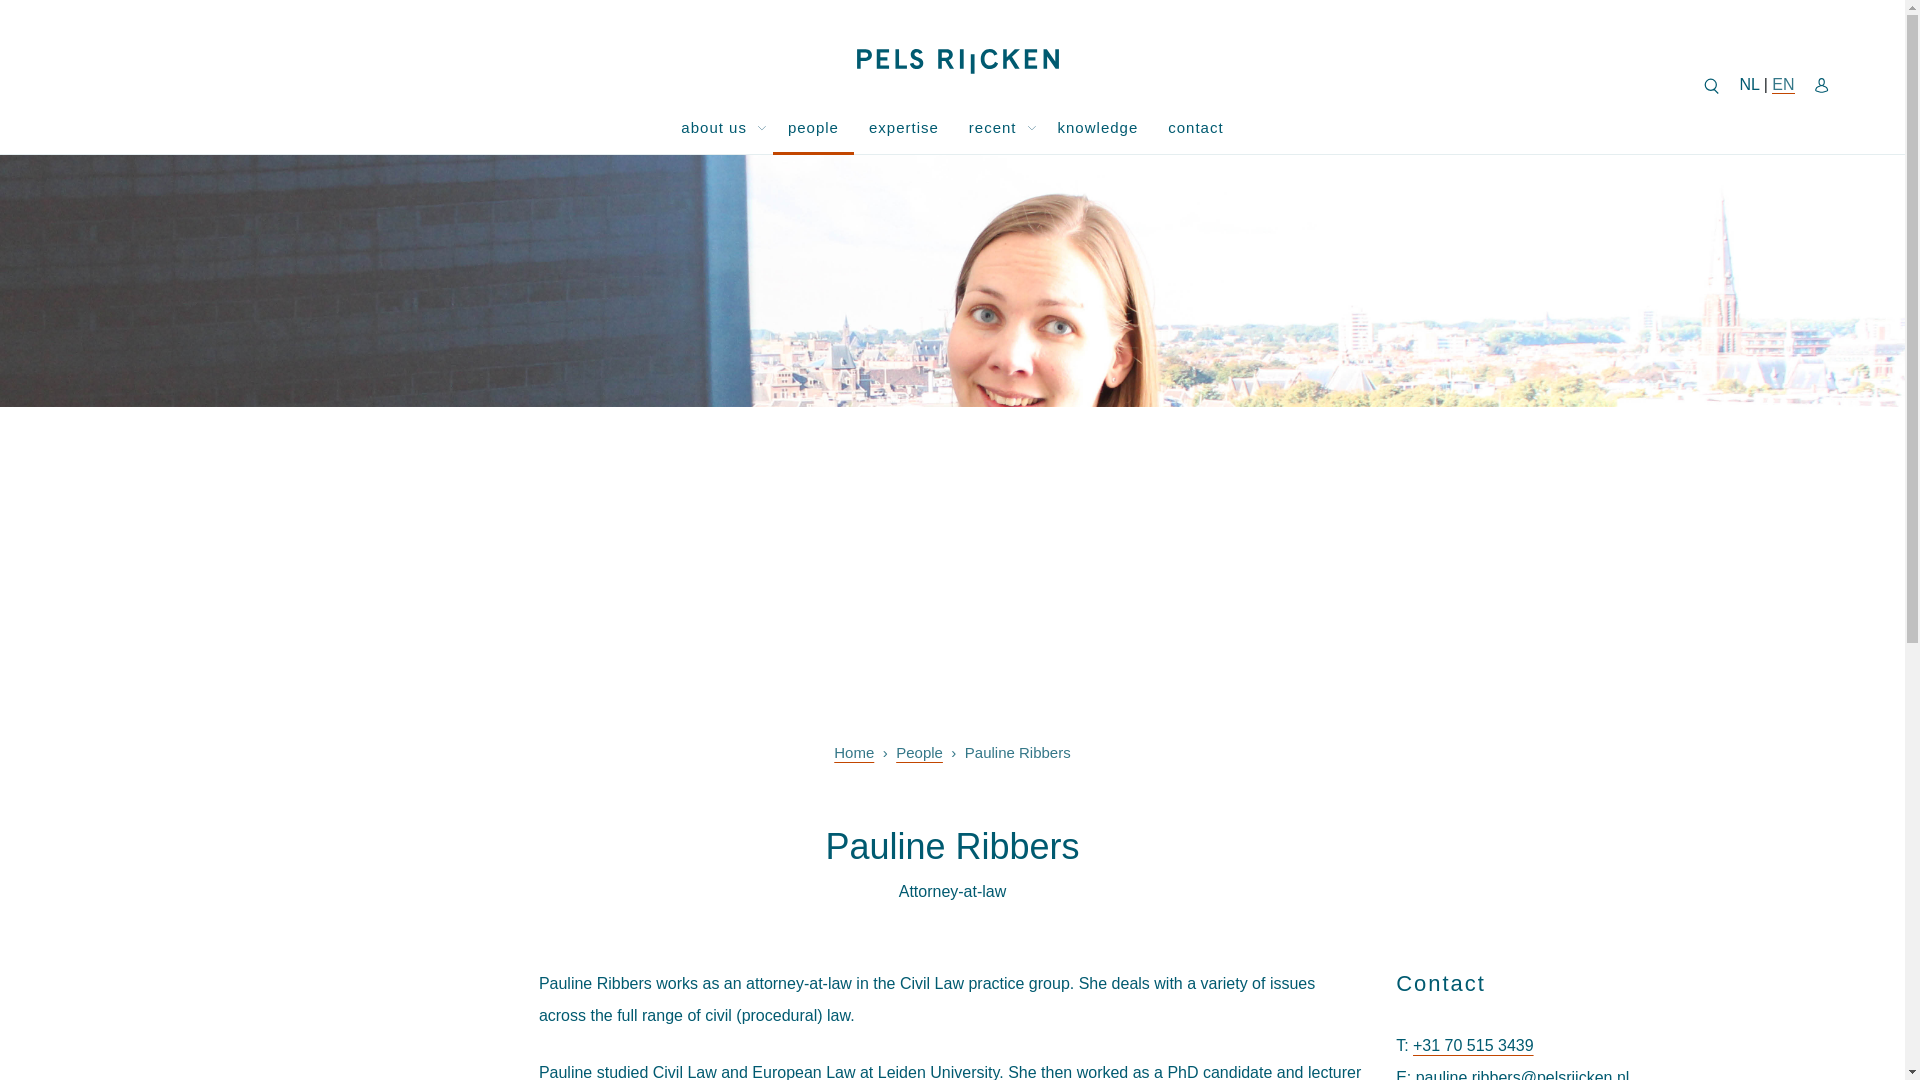 The width and height of the screenshot is (1920, 1080). Describe the element at coordinates (706, 127) in the screenshot. I see `about us` at that location.